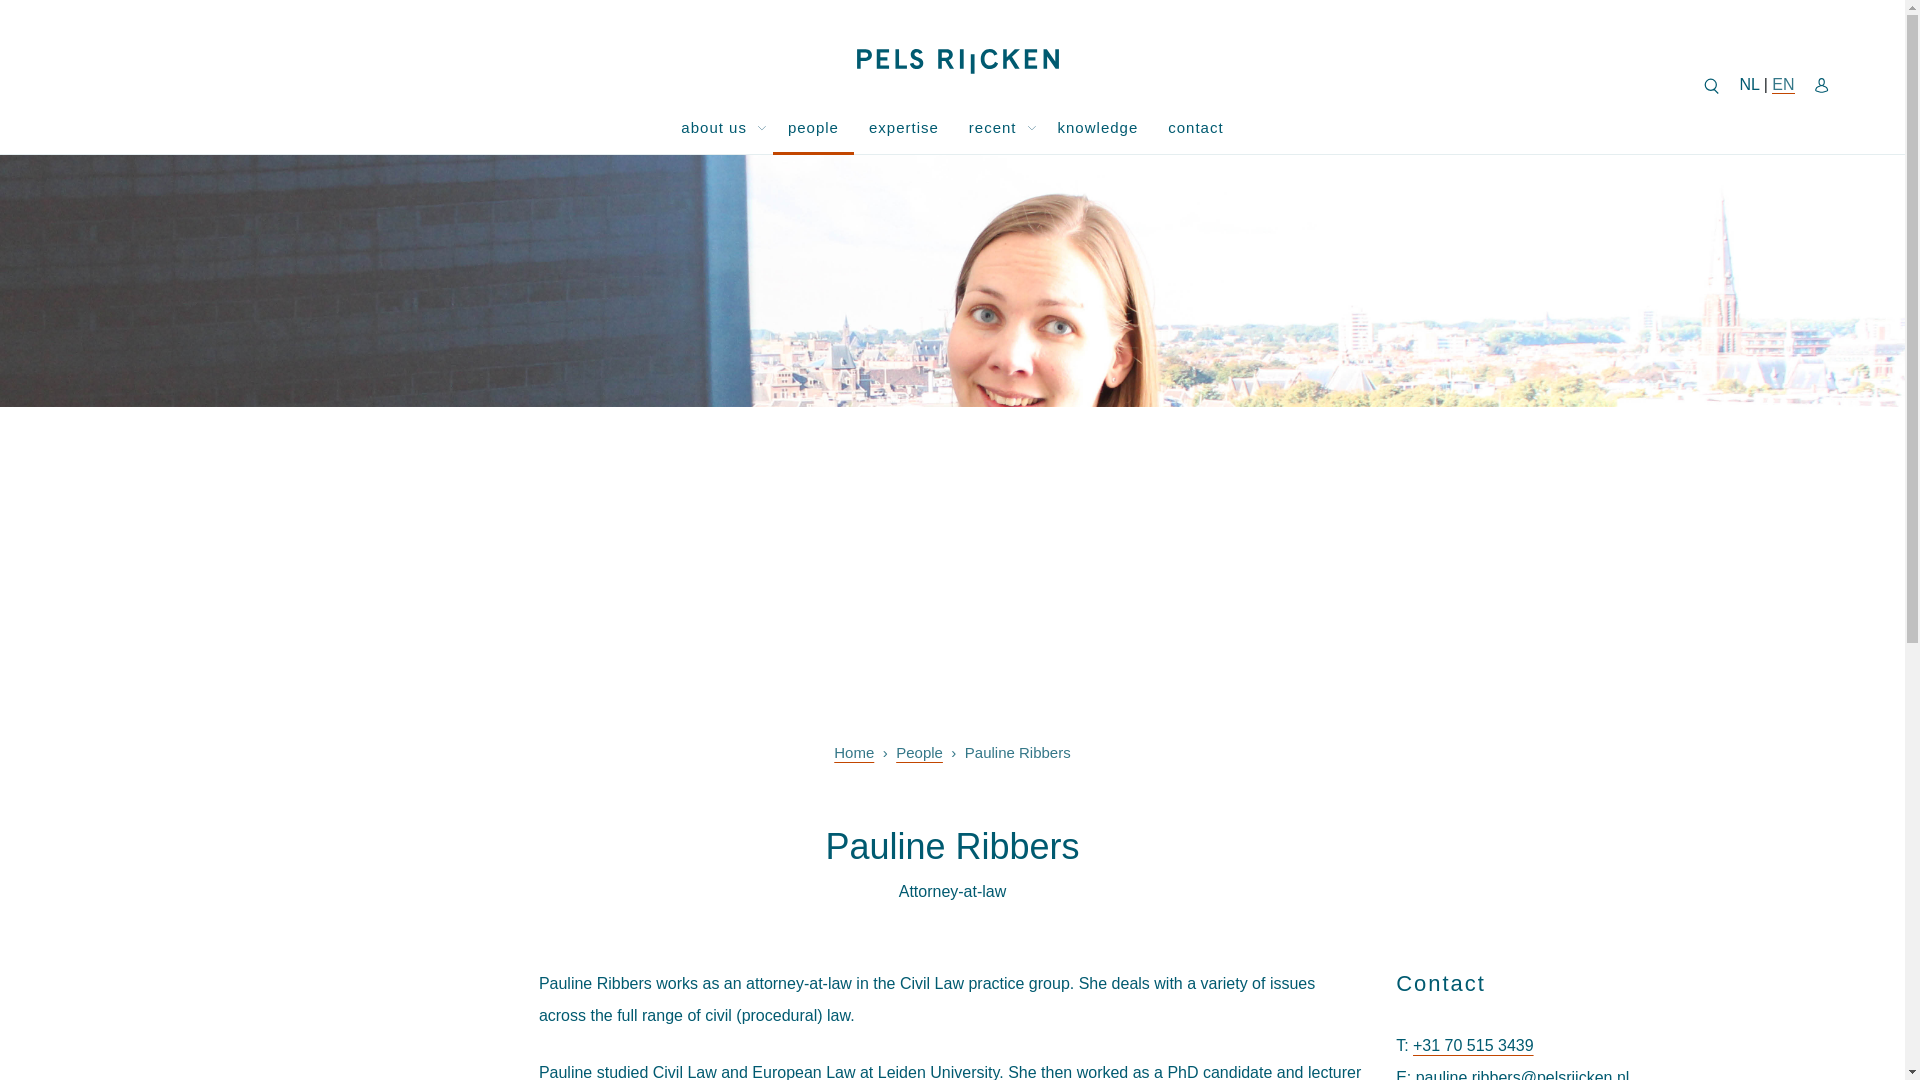 The width and height of the screenshot is (1920, 1080). Describe the element at coordinates (706, 127) in the screenshot. I see `about us` at that location.